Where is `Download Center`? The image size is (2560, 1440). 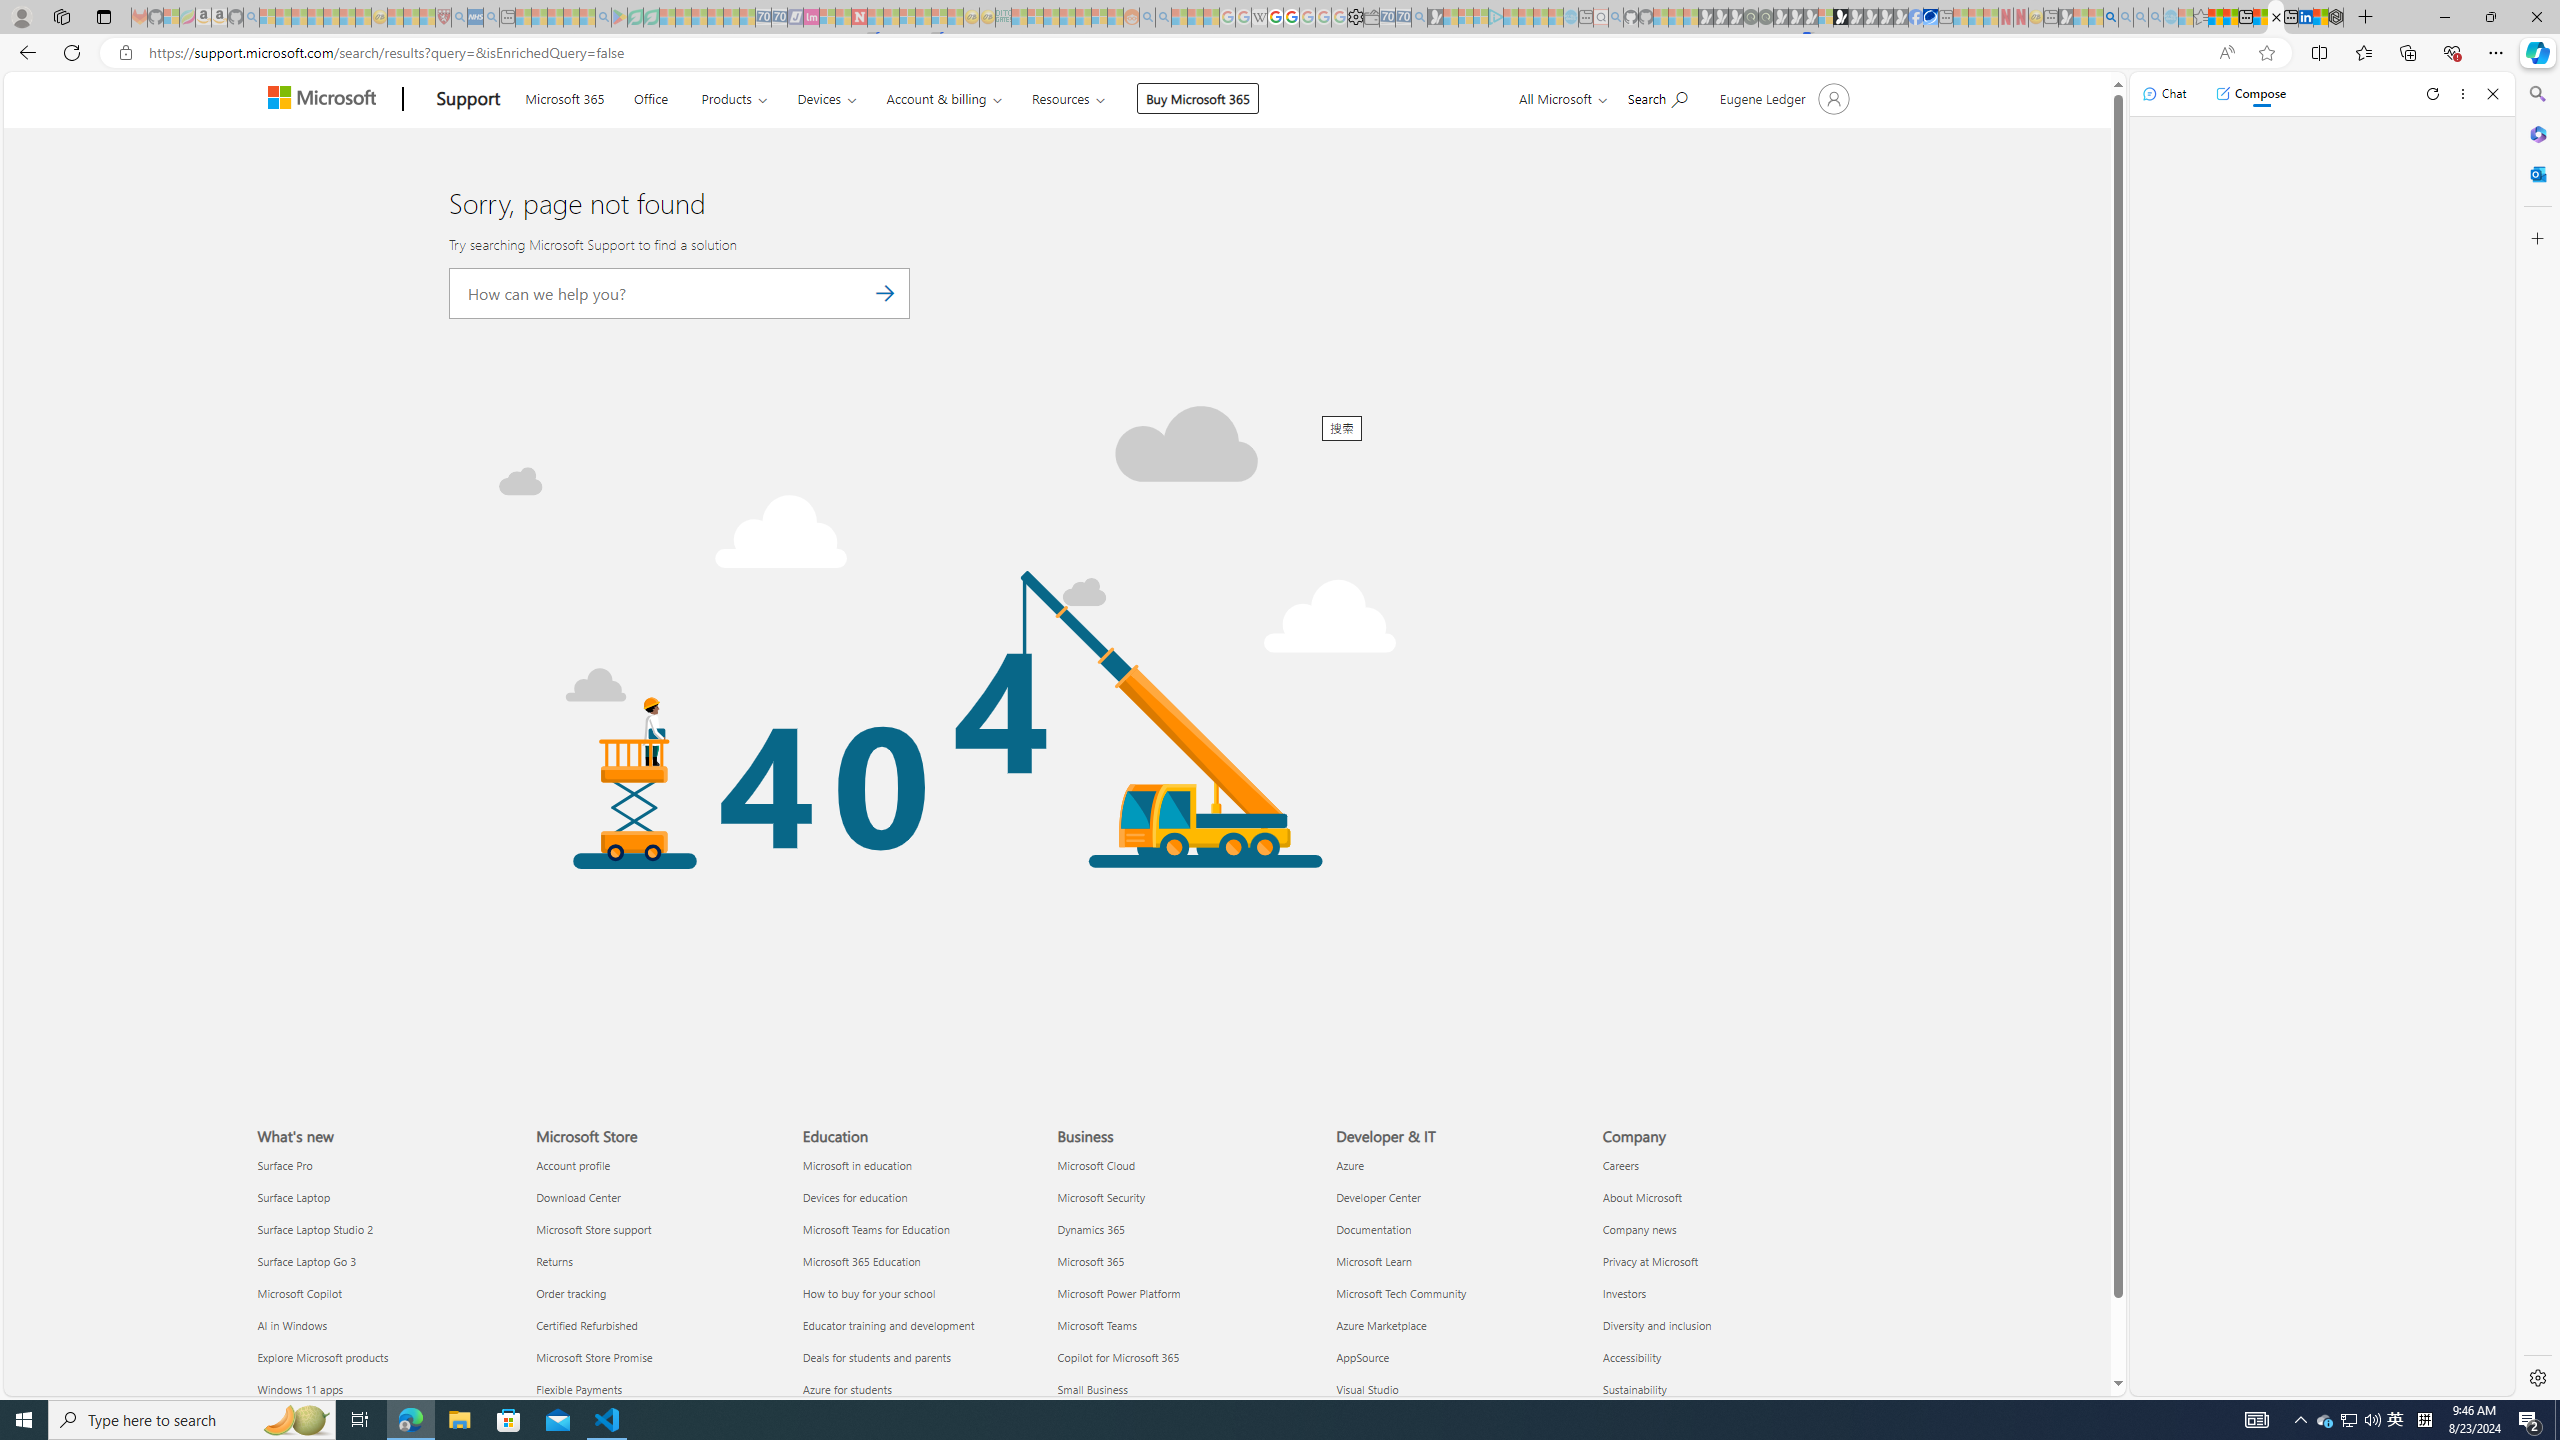 Download Center is located at coordinates (656, 1196).